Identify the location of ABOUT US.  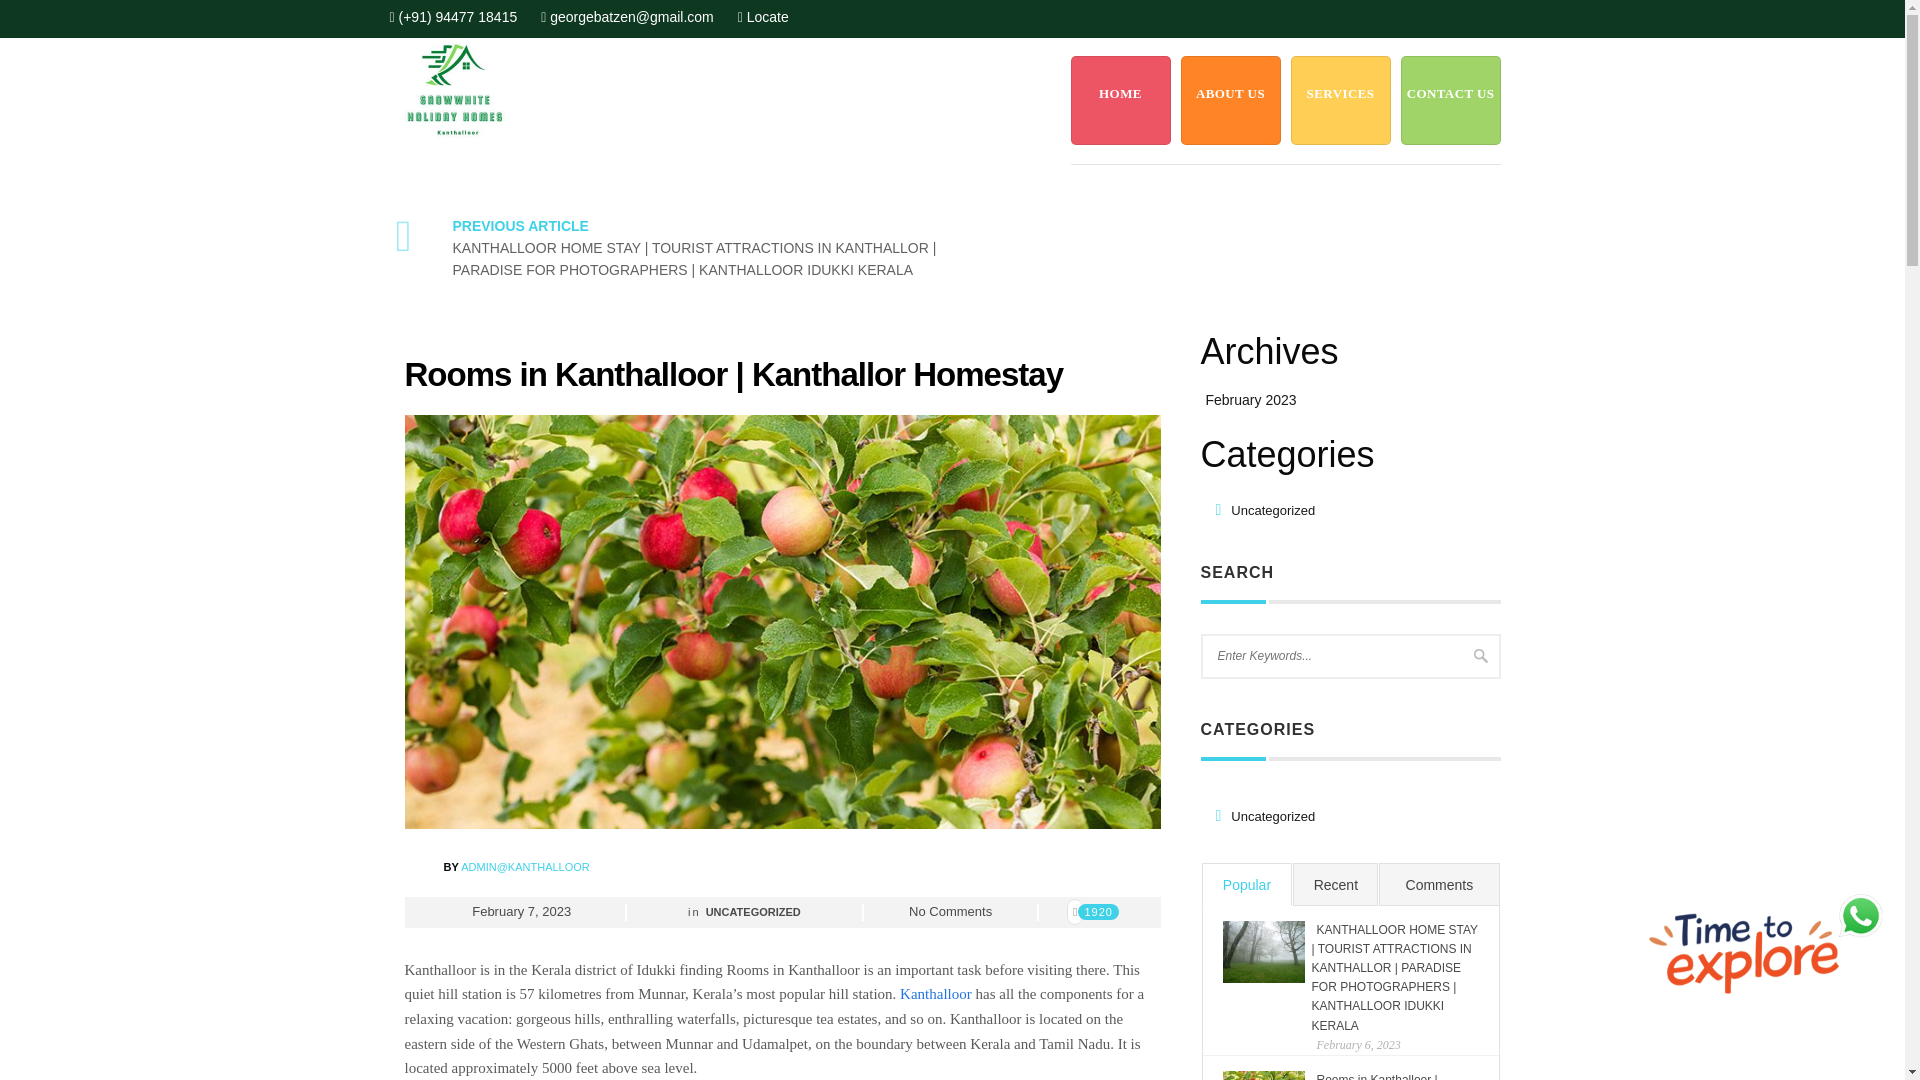
(1230, 100).